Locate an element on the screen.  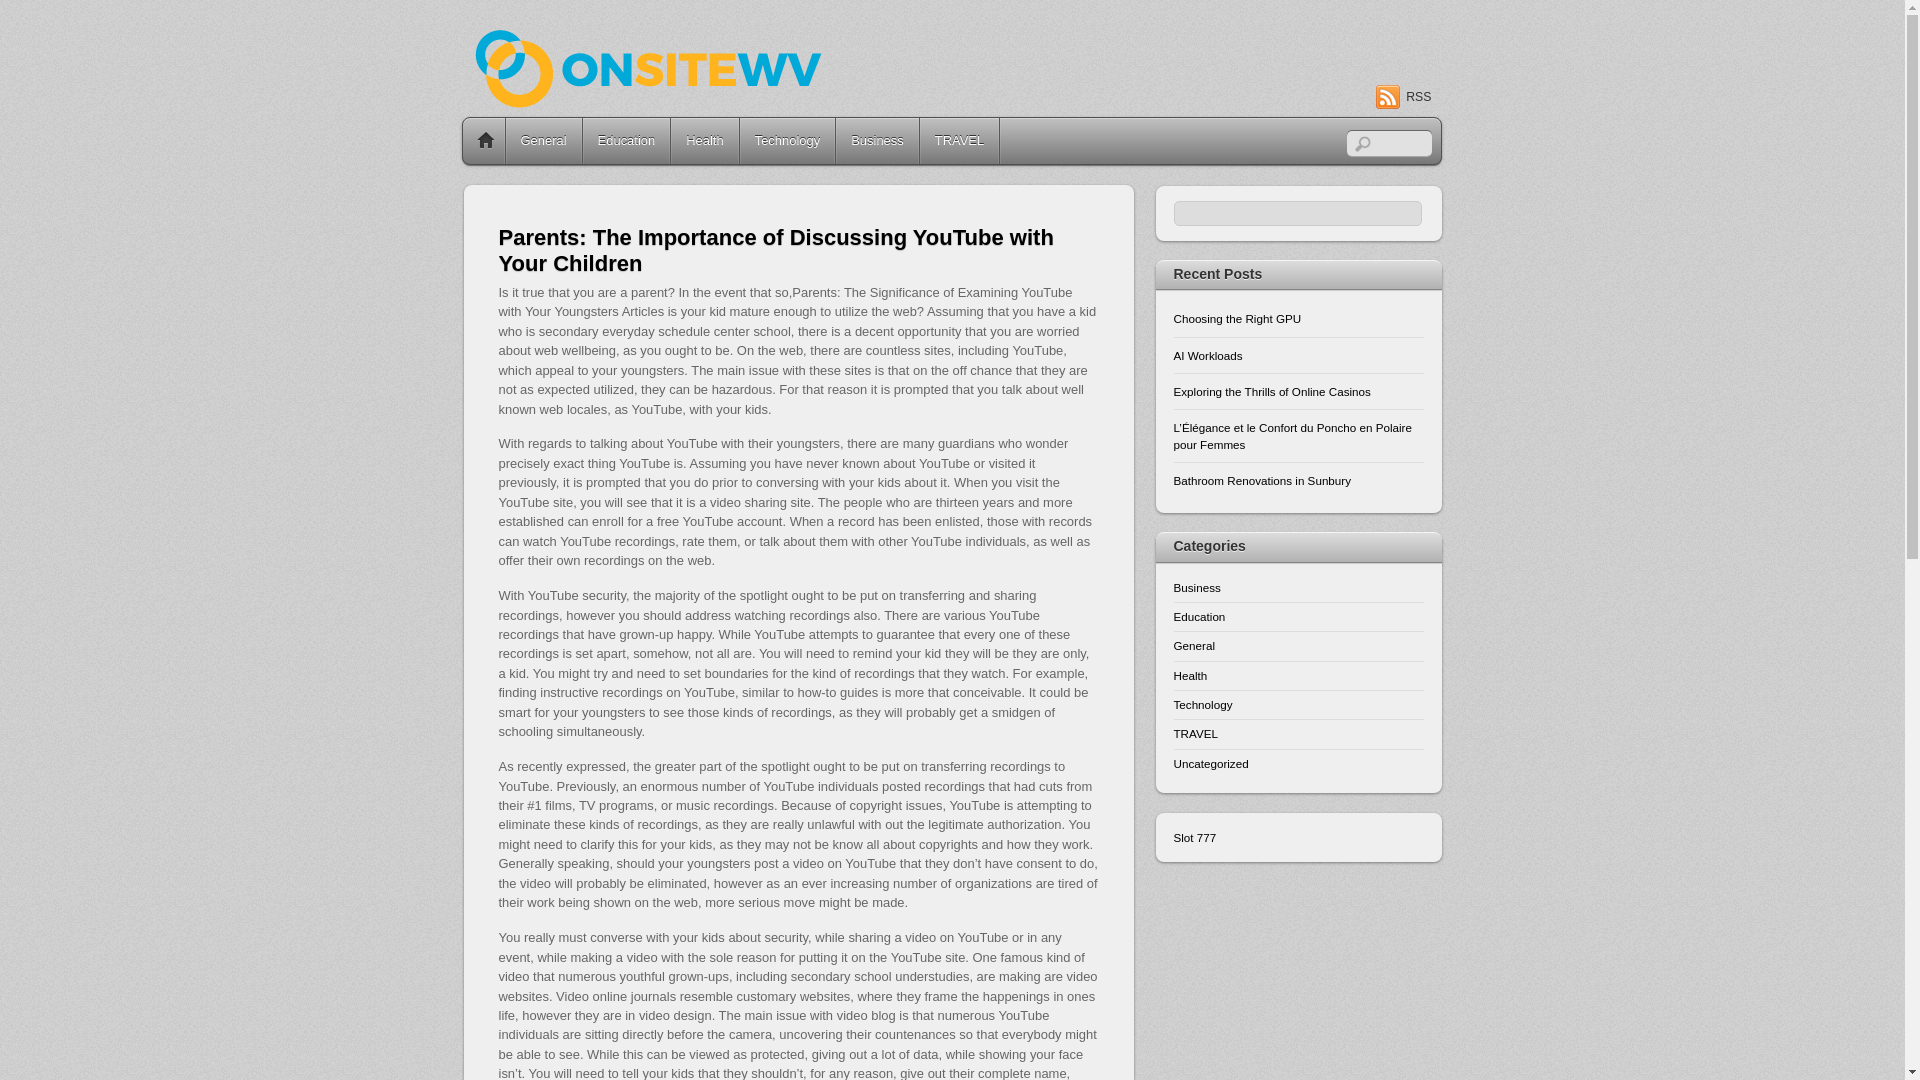
Exploring the Thrills of Online Casinos is located at coordinates (1298, 392).